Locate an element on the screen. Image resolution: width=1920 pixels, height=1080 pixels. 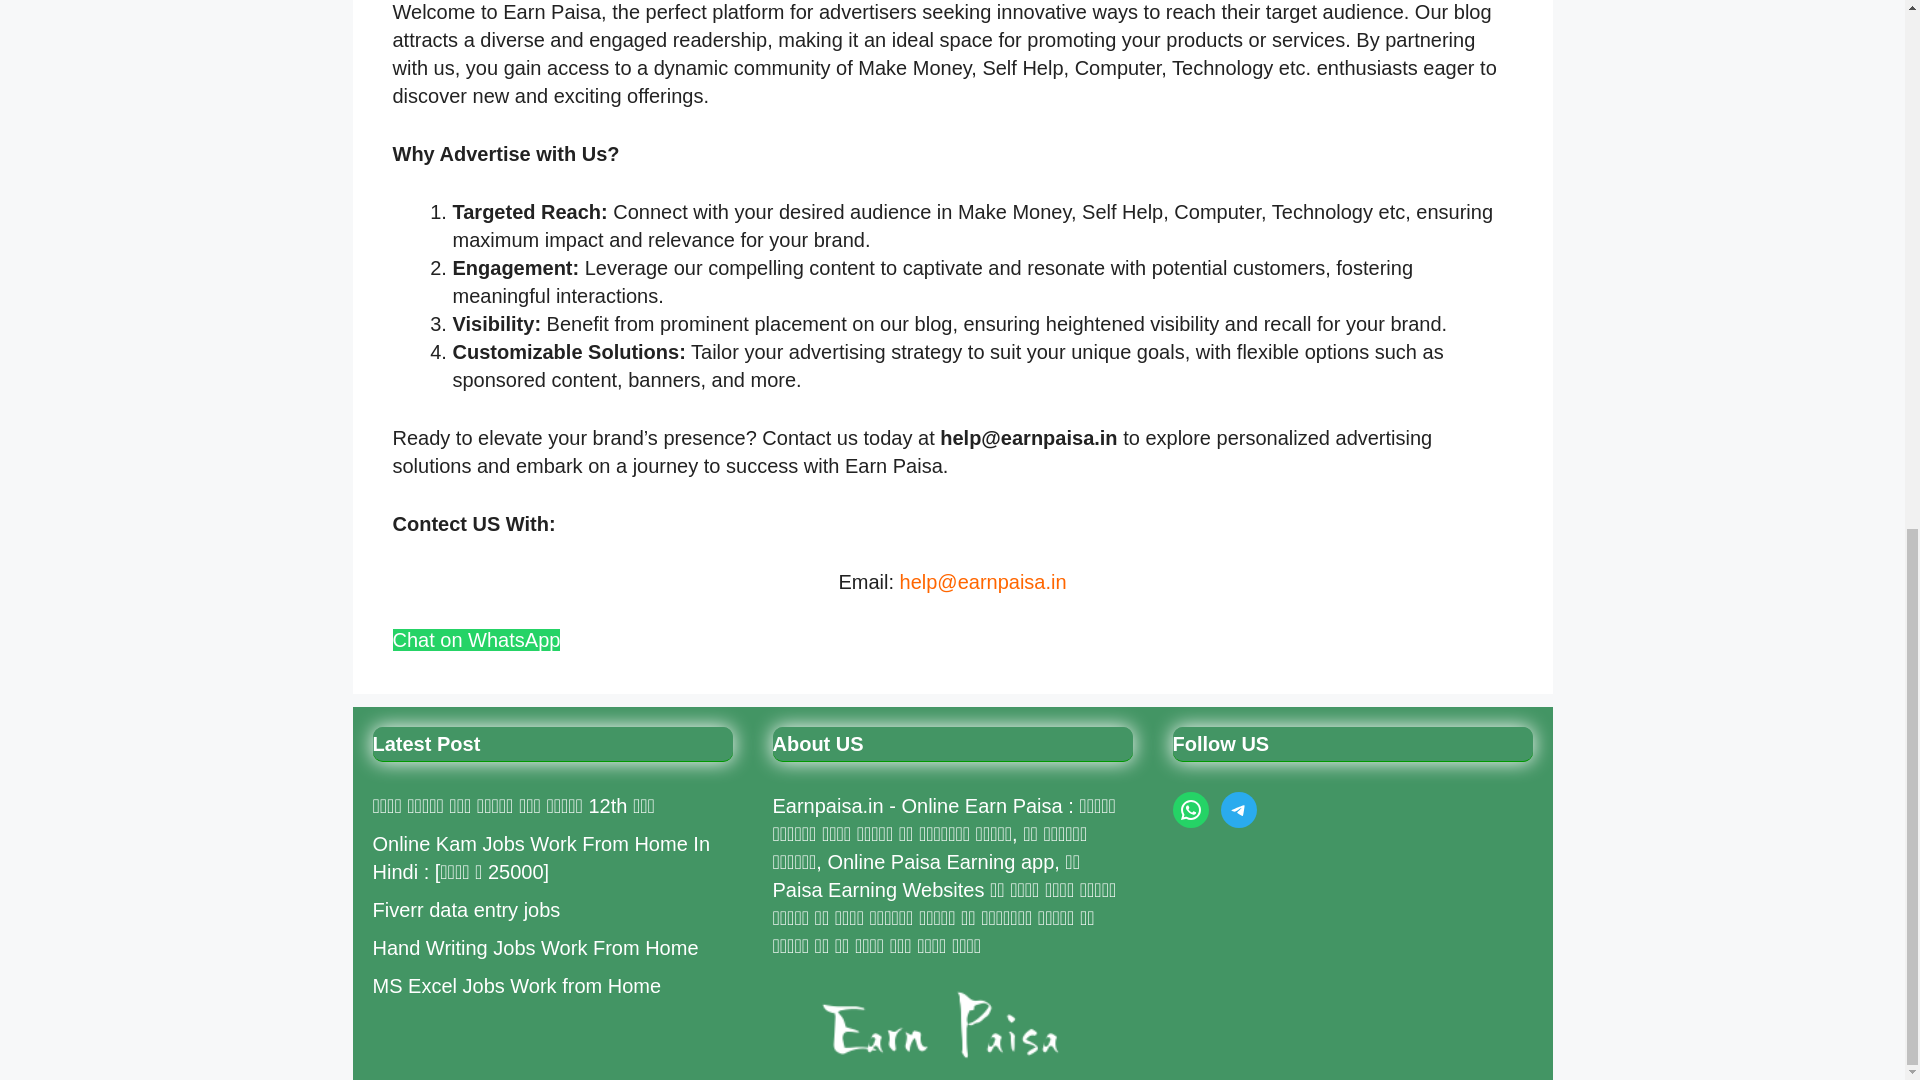
MS Excel Jobs Work from Home is located at coordinates (516, 986).